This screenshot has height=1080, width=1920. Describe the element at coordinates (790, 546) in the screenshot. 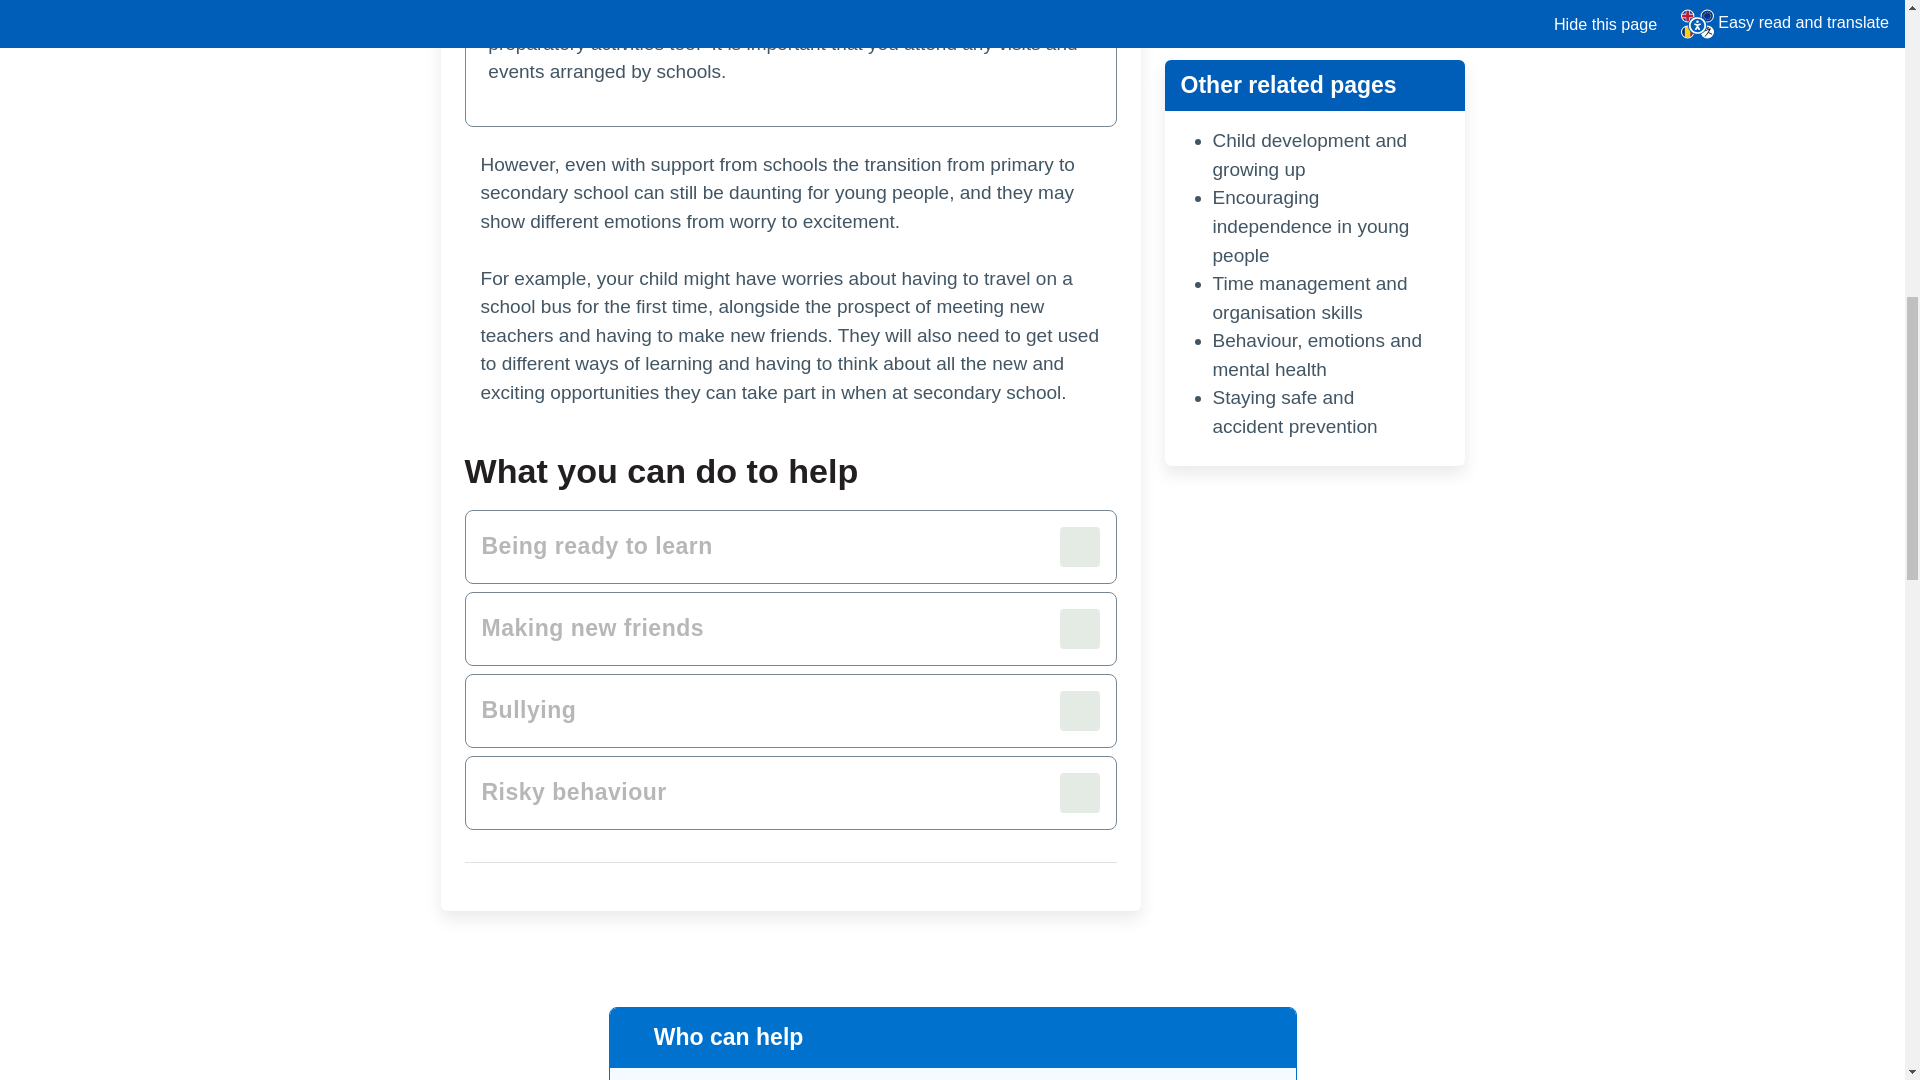

I see `expand content` at that location.